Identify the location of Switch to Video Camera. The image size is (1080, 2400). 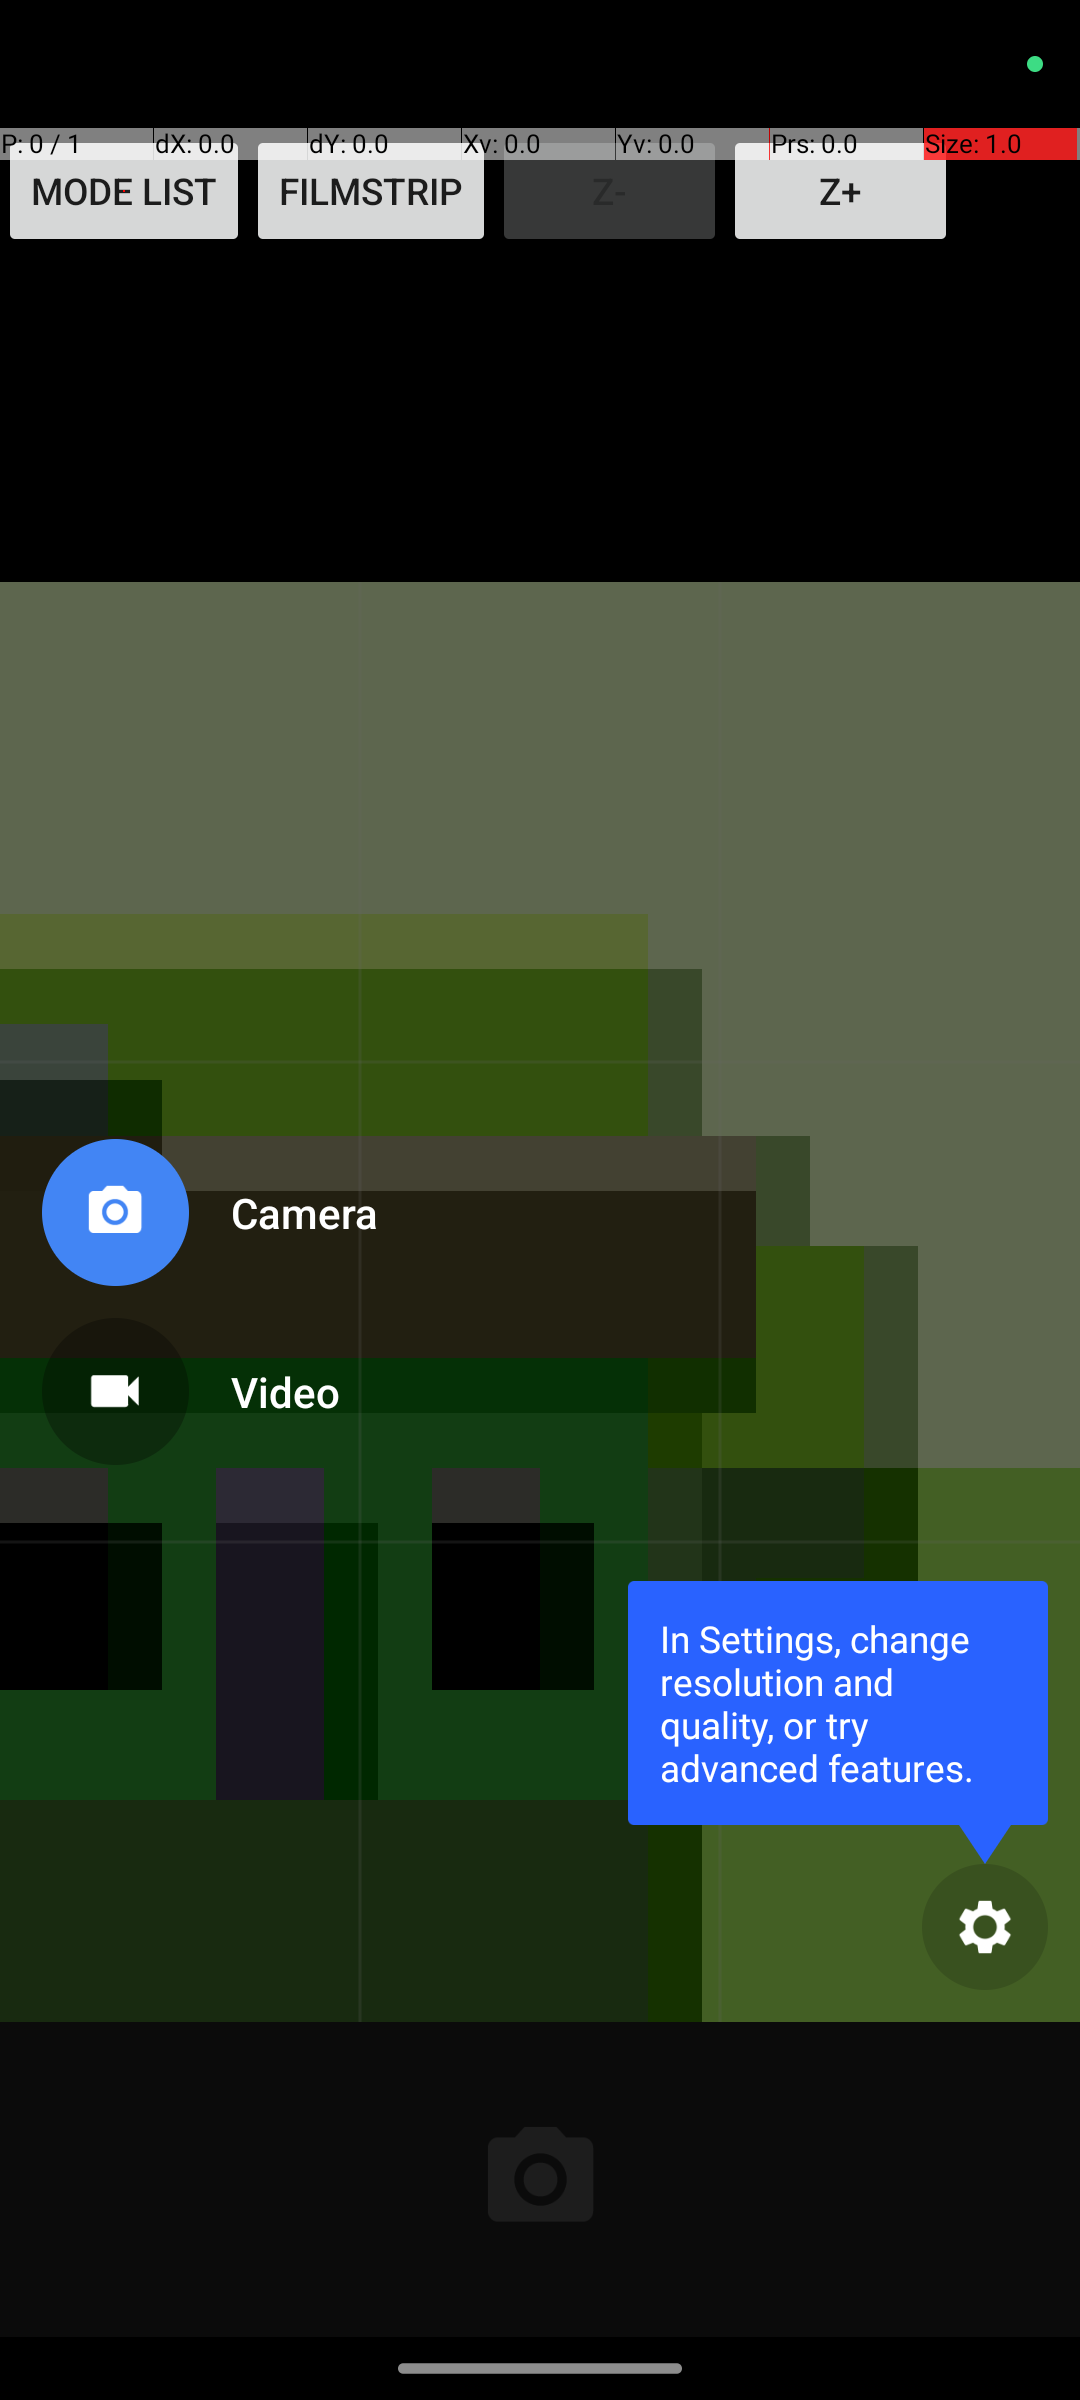
(206, 1384).